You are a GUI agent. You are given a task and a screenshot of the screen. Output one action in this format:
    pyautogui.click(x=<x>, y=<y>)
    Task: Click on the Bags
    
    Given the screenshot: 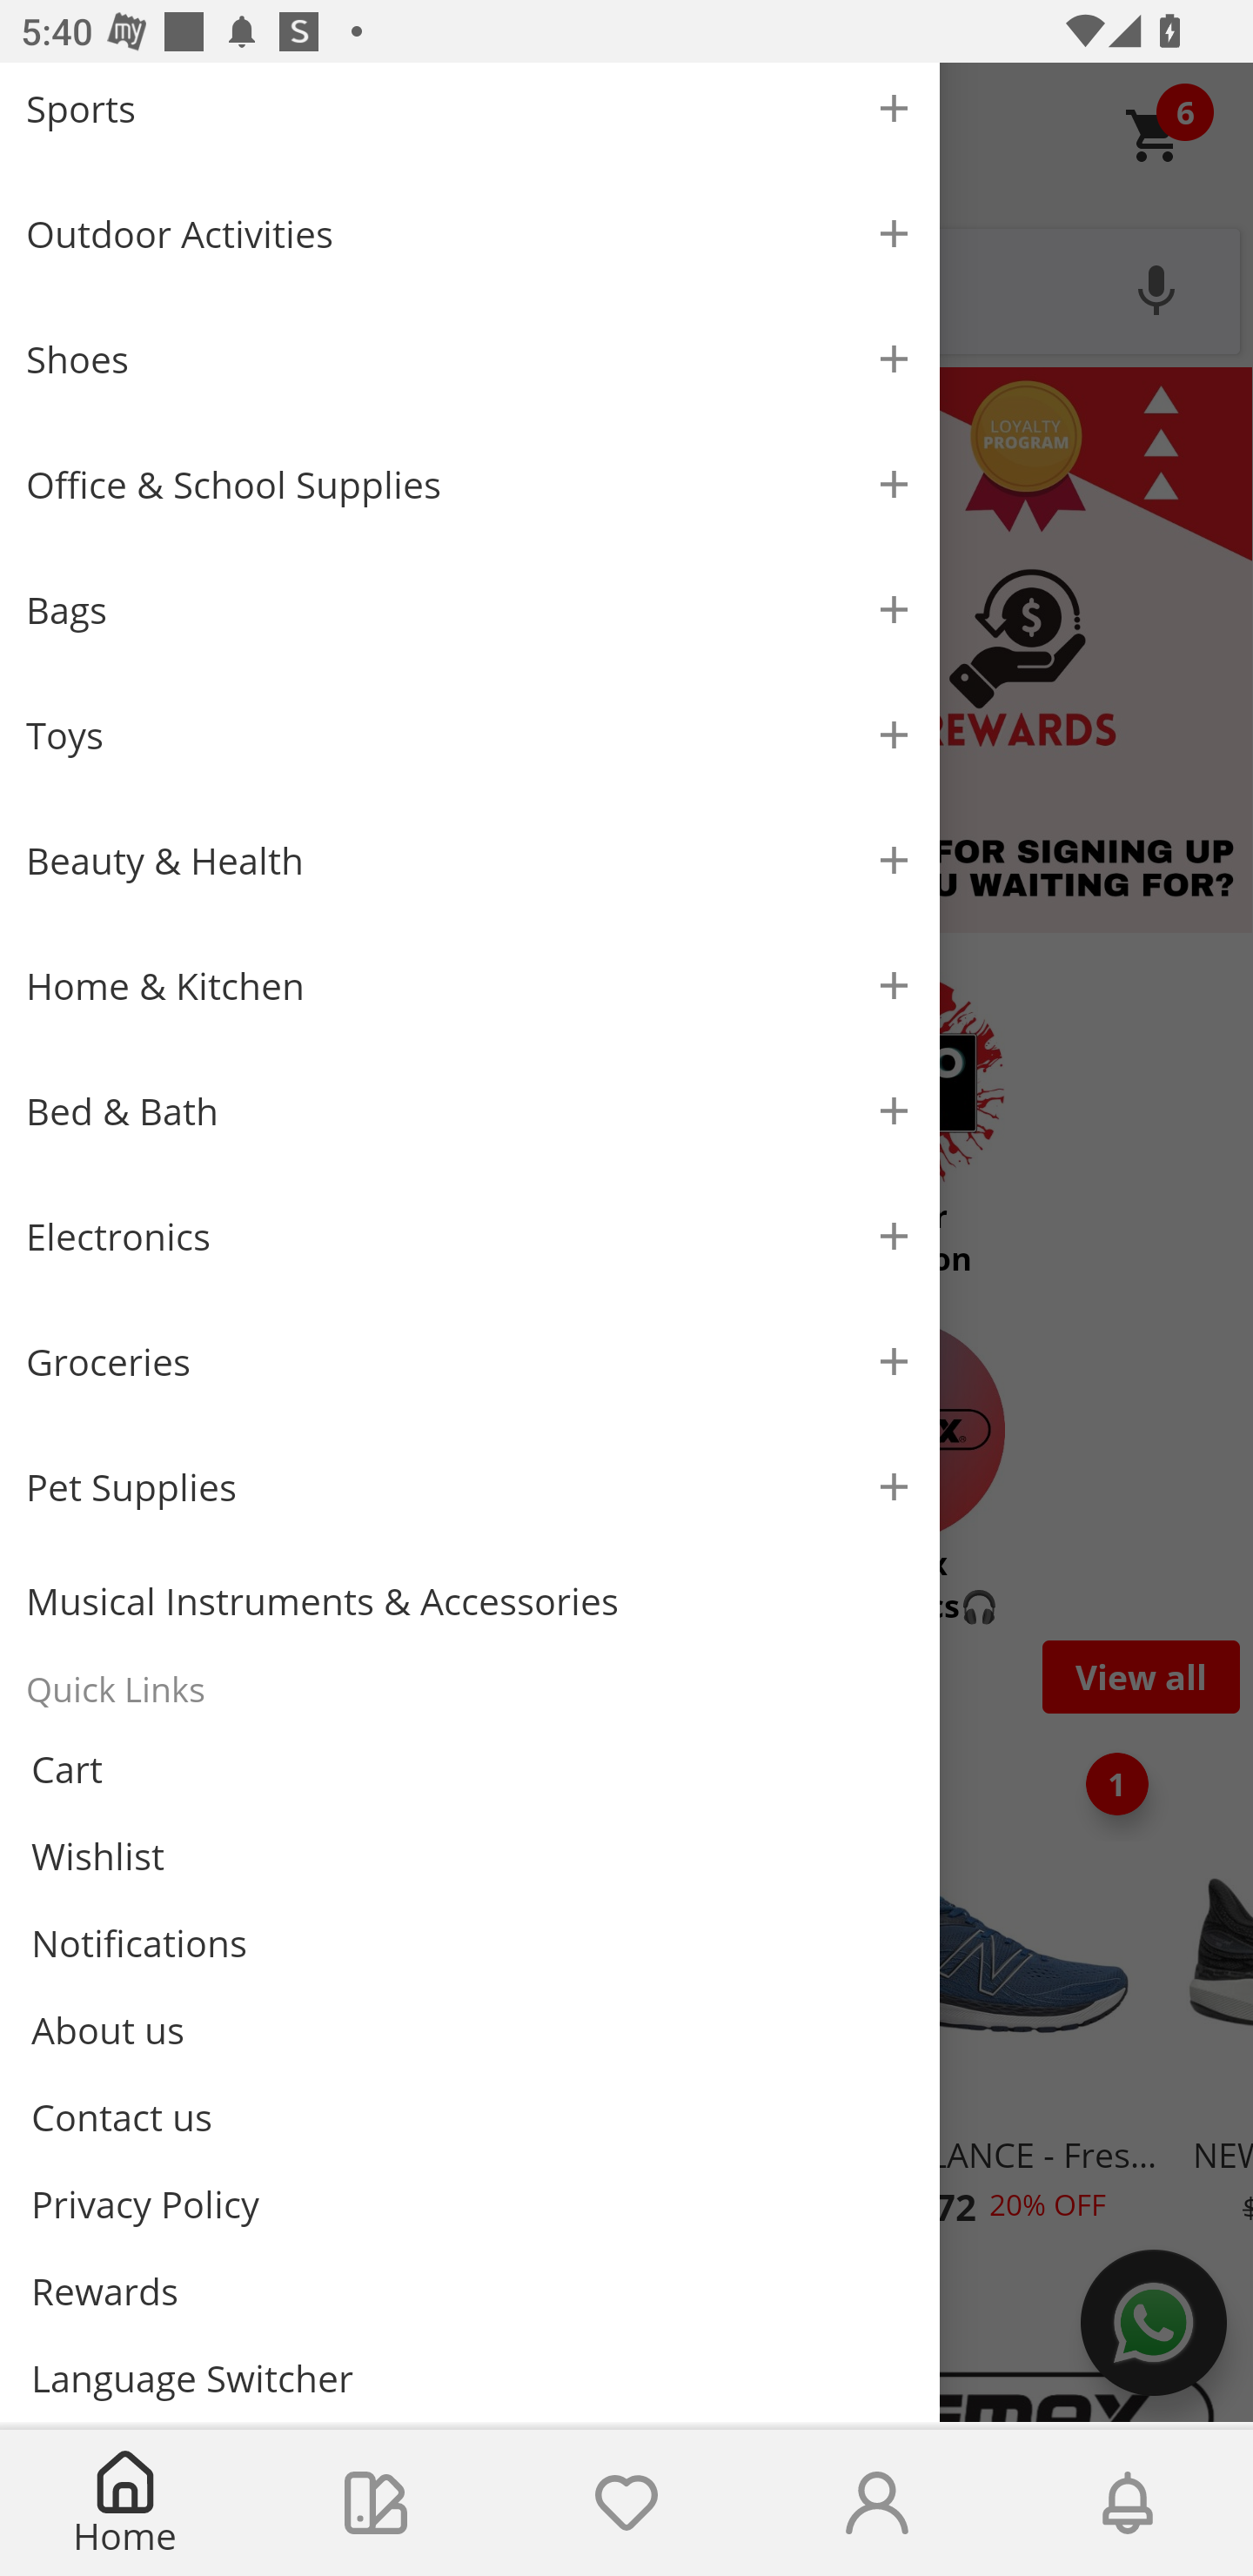 What is the action you would take?
    pyautogui.click(x=470, y=609)
    